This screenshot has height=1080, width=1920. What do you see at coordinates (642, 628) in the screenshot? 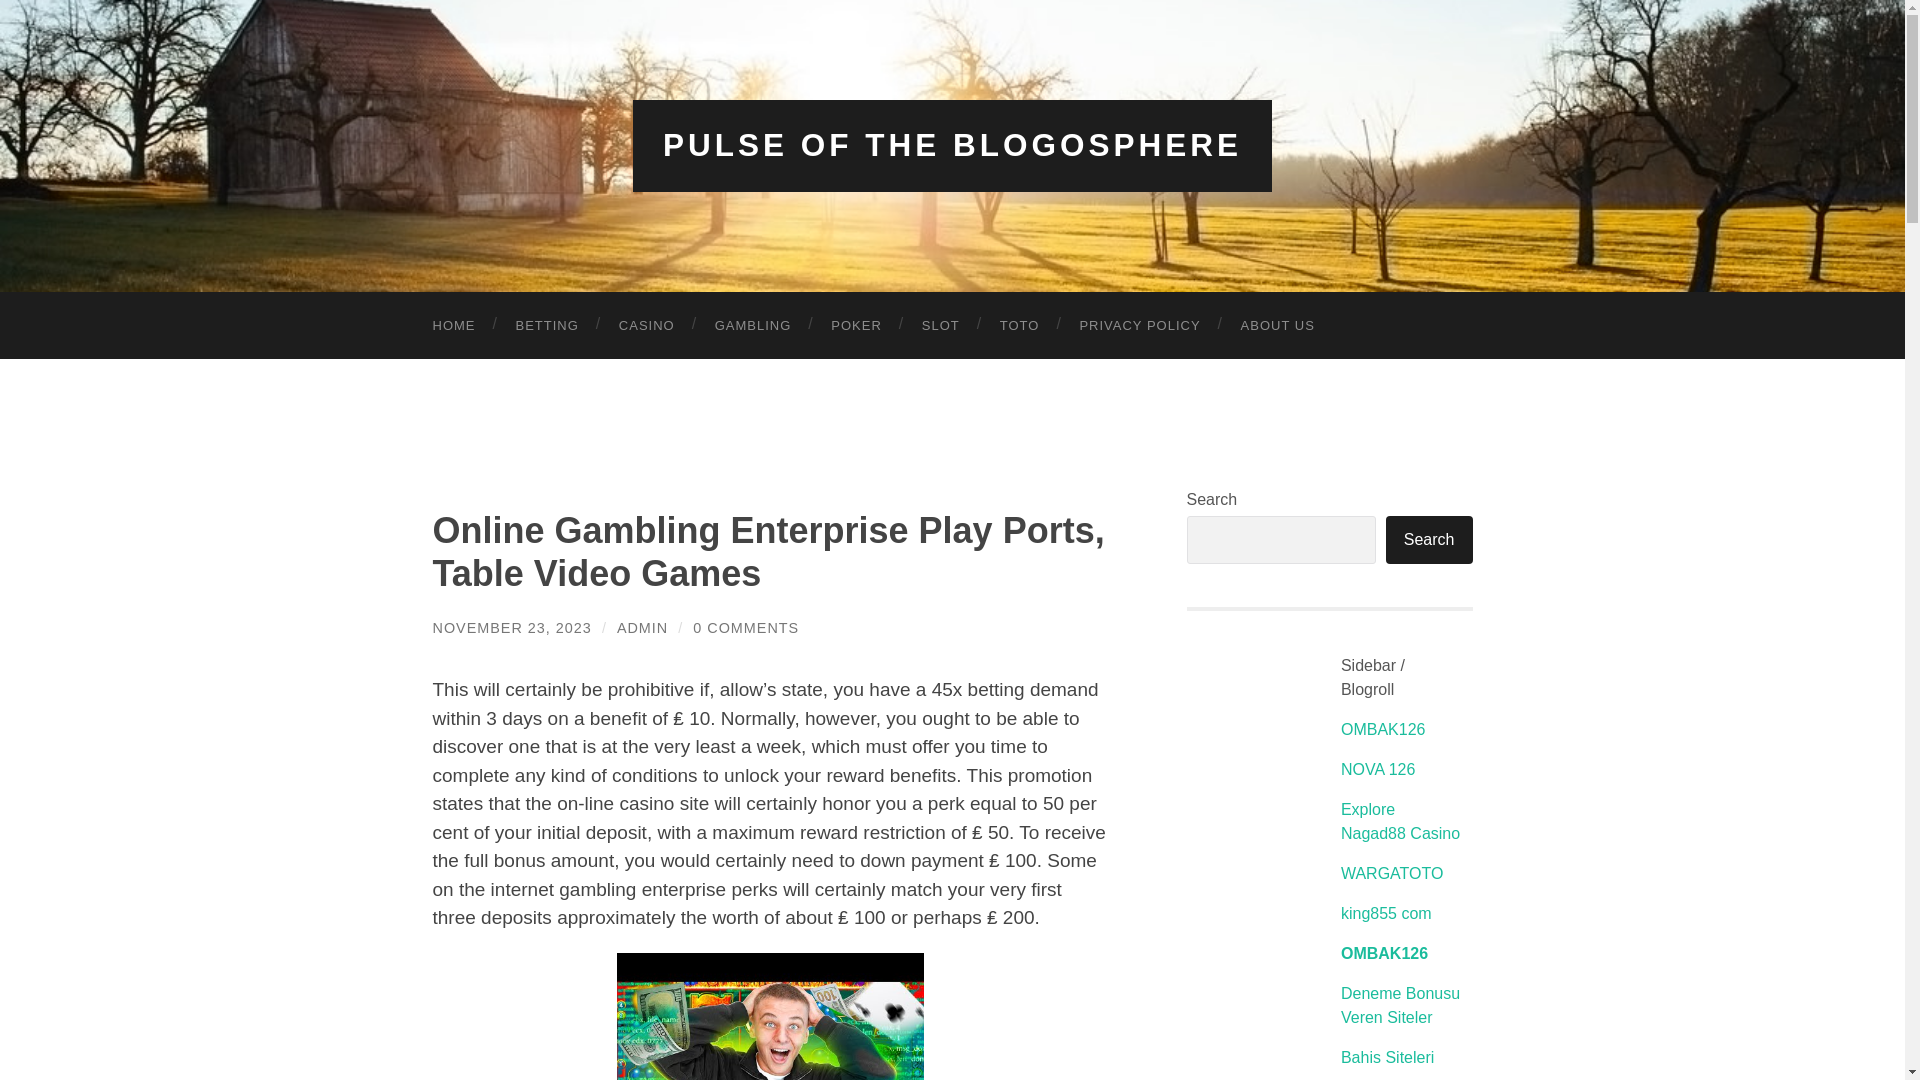
I see `Posts by admin` at bounding box center [642, 628].